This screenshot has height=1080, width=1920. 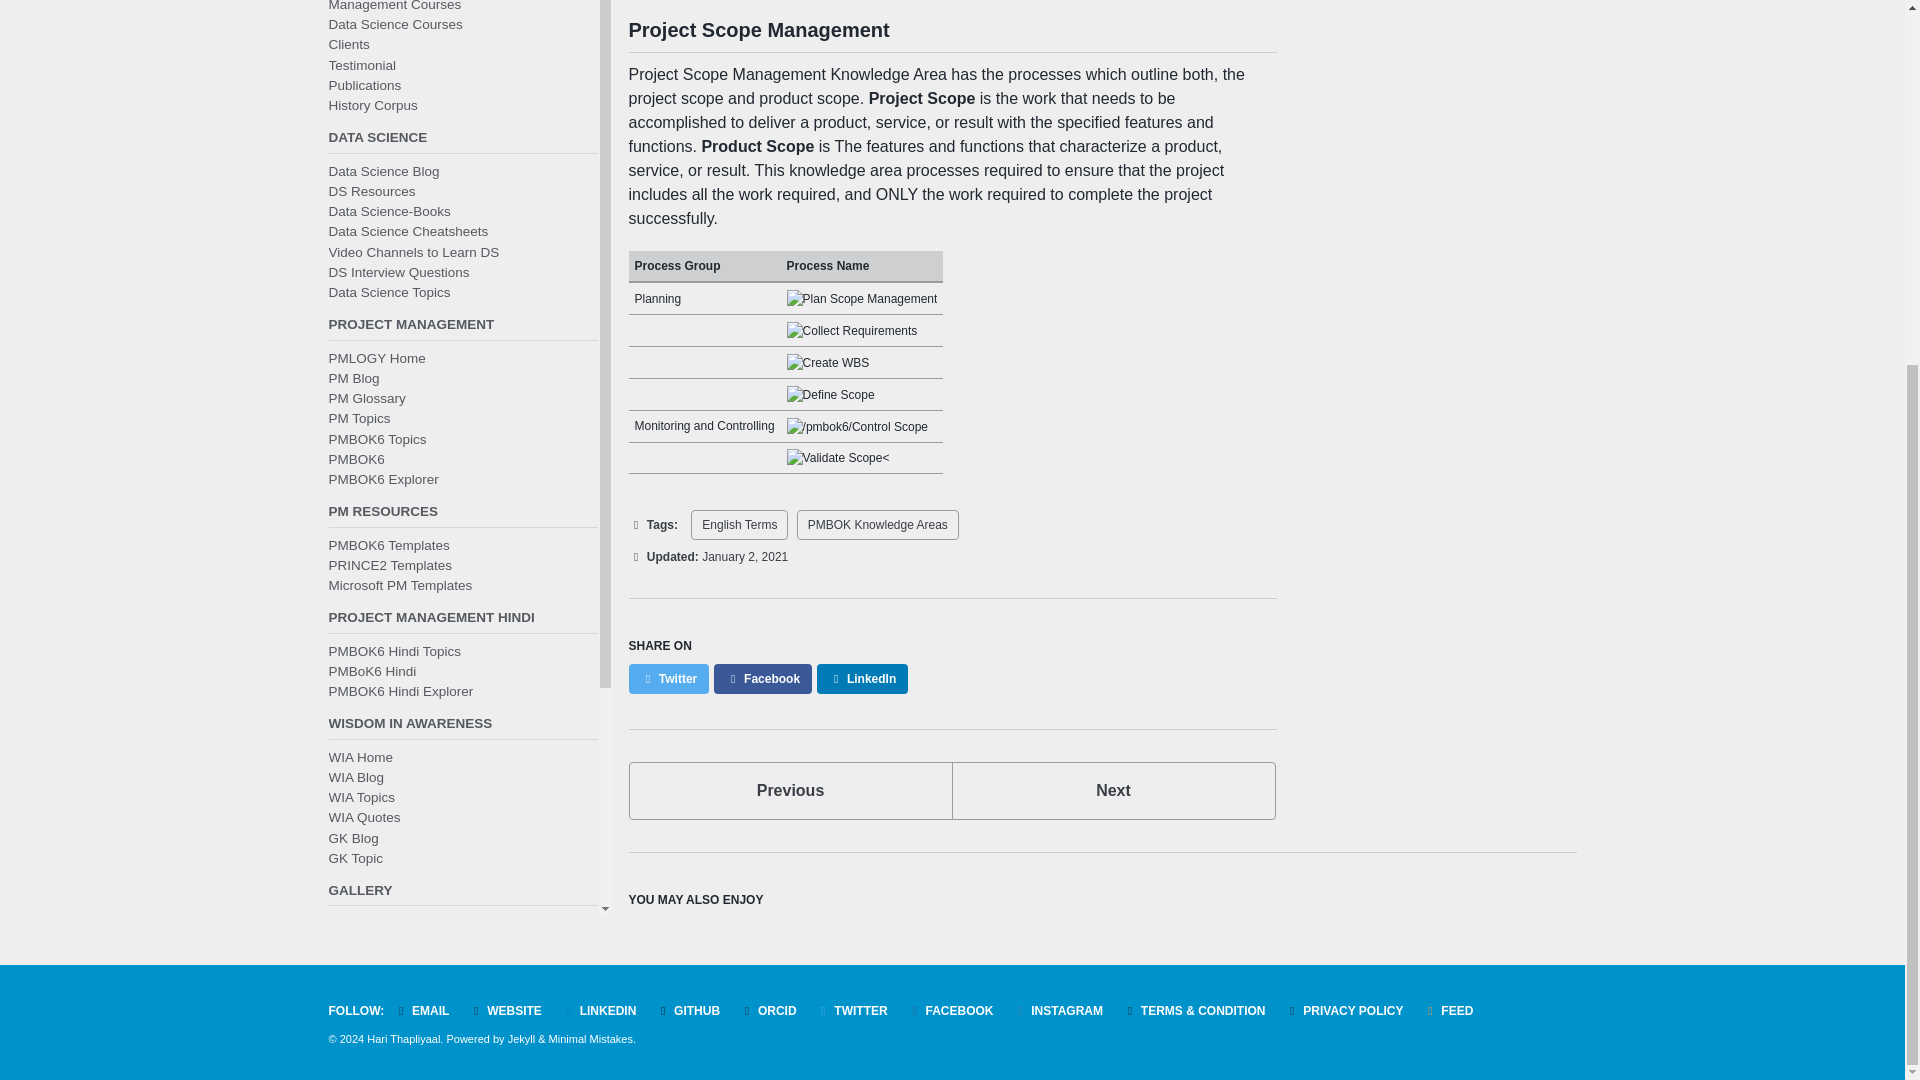 What do you see at coordinates (377, 68) in the screenshot?
I see `PM Topics` at bounding box center [377, 68].